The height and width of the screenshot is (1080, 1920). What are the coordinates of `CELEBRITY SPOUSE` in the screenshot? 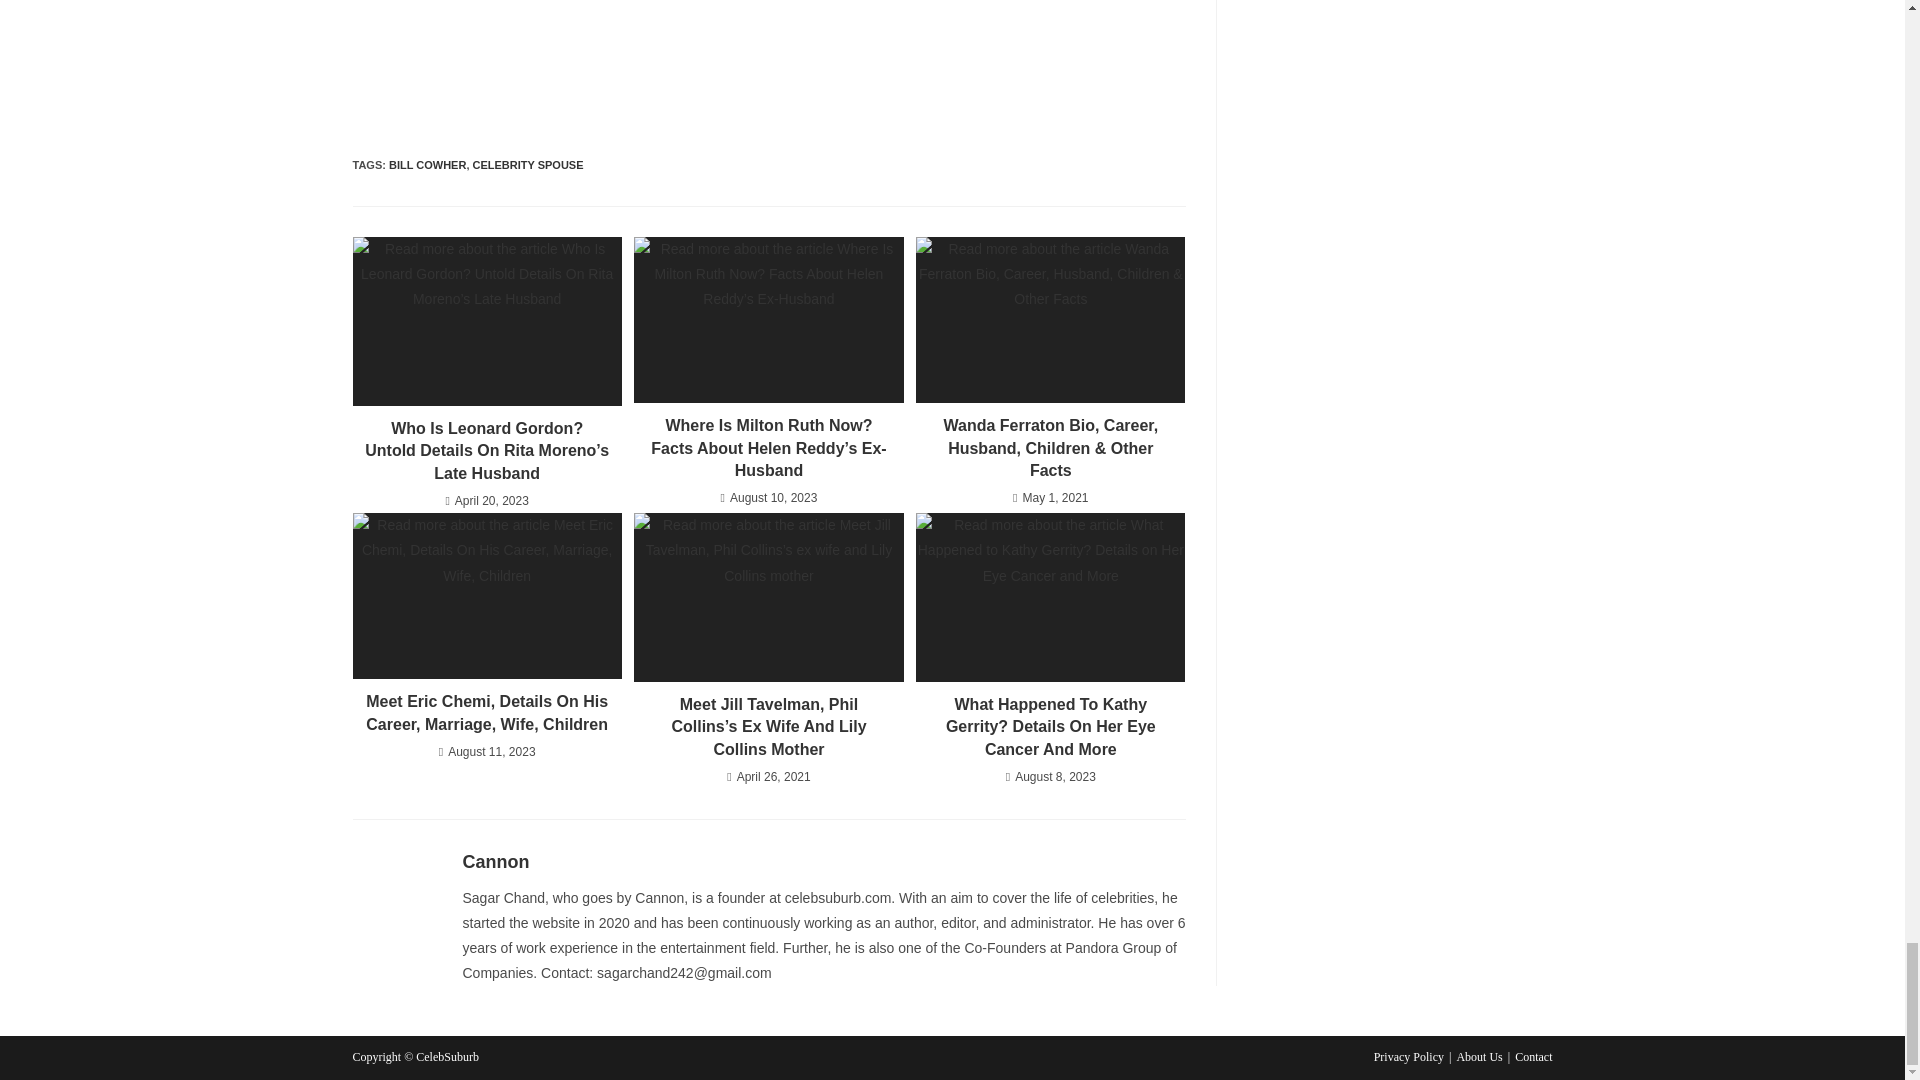 It's located at (528, 164).